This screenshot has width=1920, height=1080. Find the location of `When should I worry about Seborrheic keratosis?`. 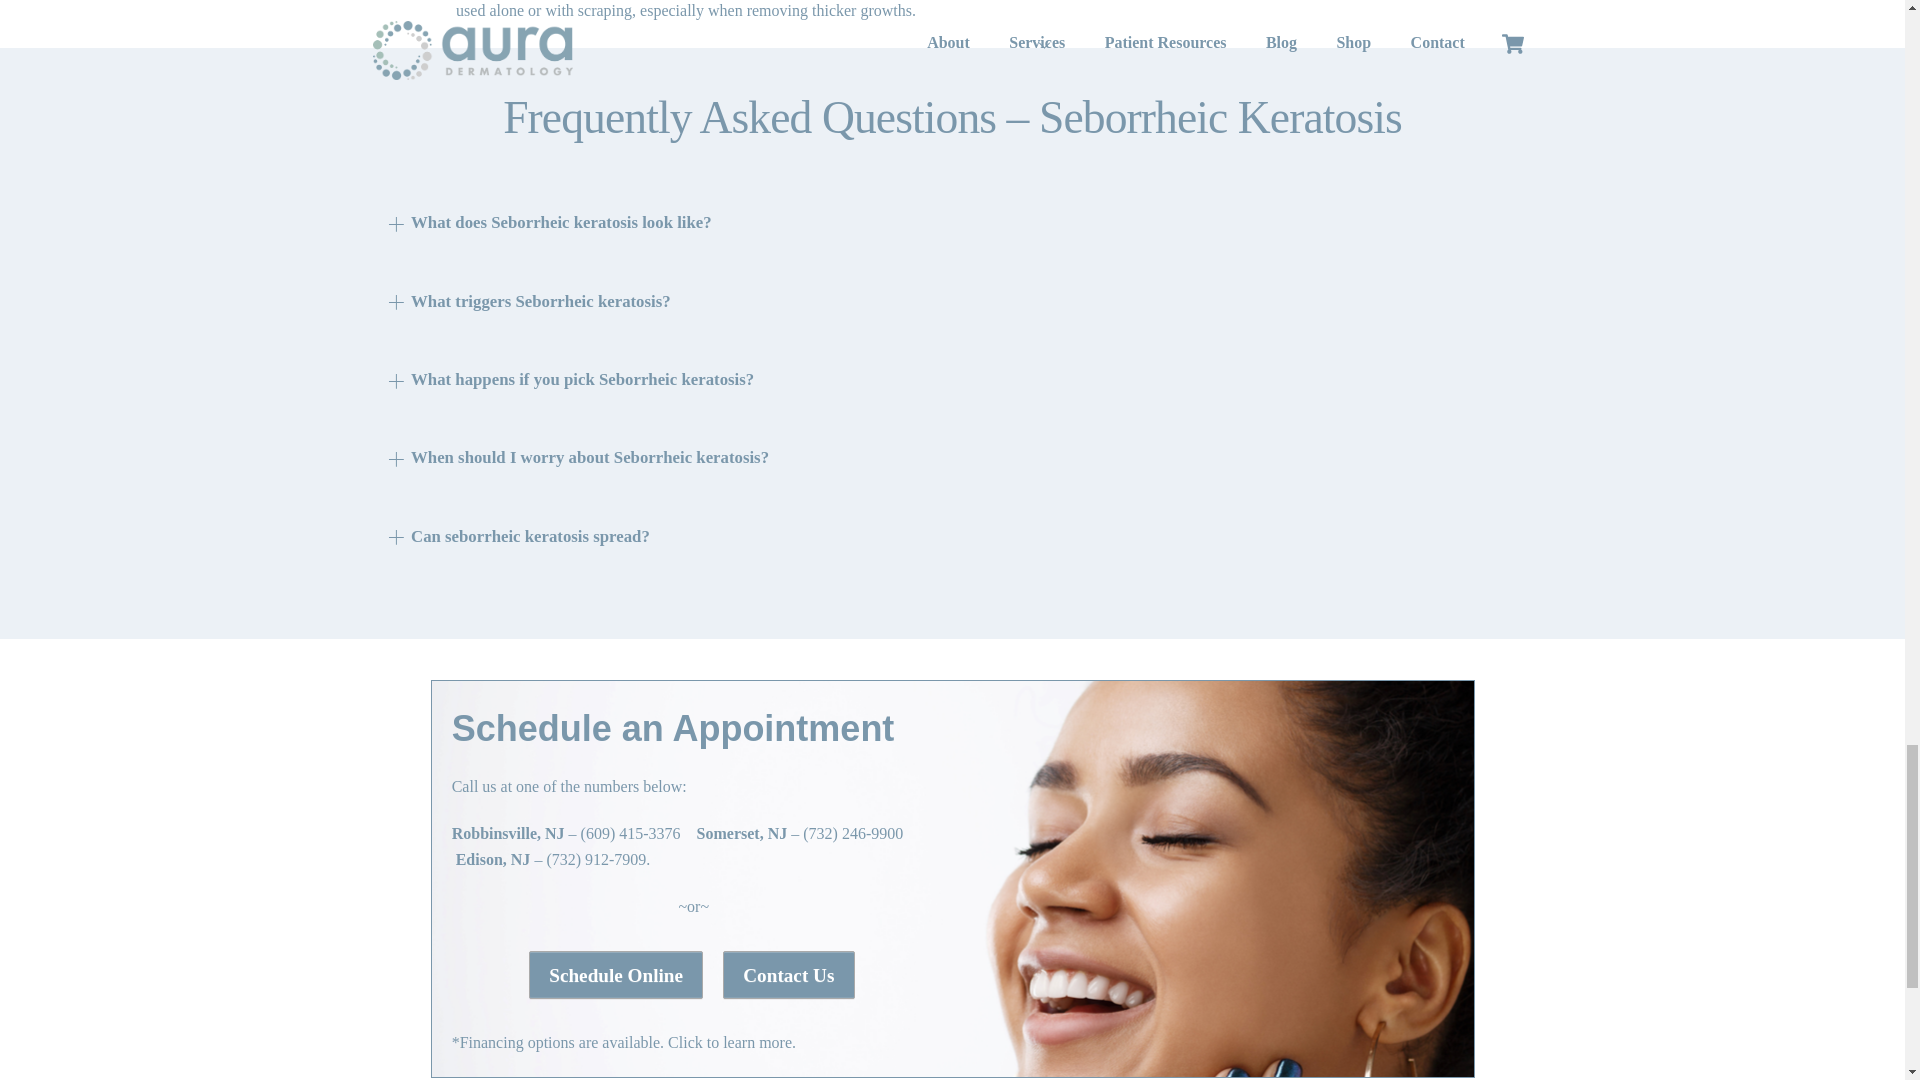

When should I worry about Seborrheic keratosis? is located at coordinates (578, 458).